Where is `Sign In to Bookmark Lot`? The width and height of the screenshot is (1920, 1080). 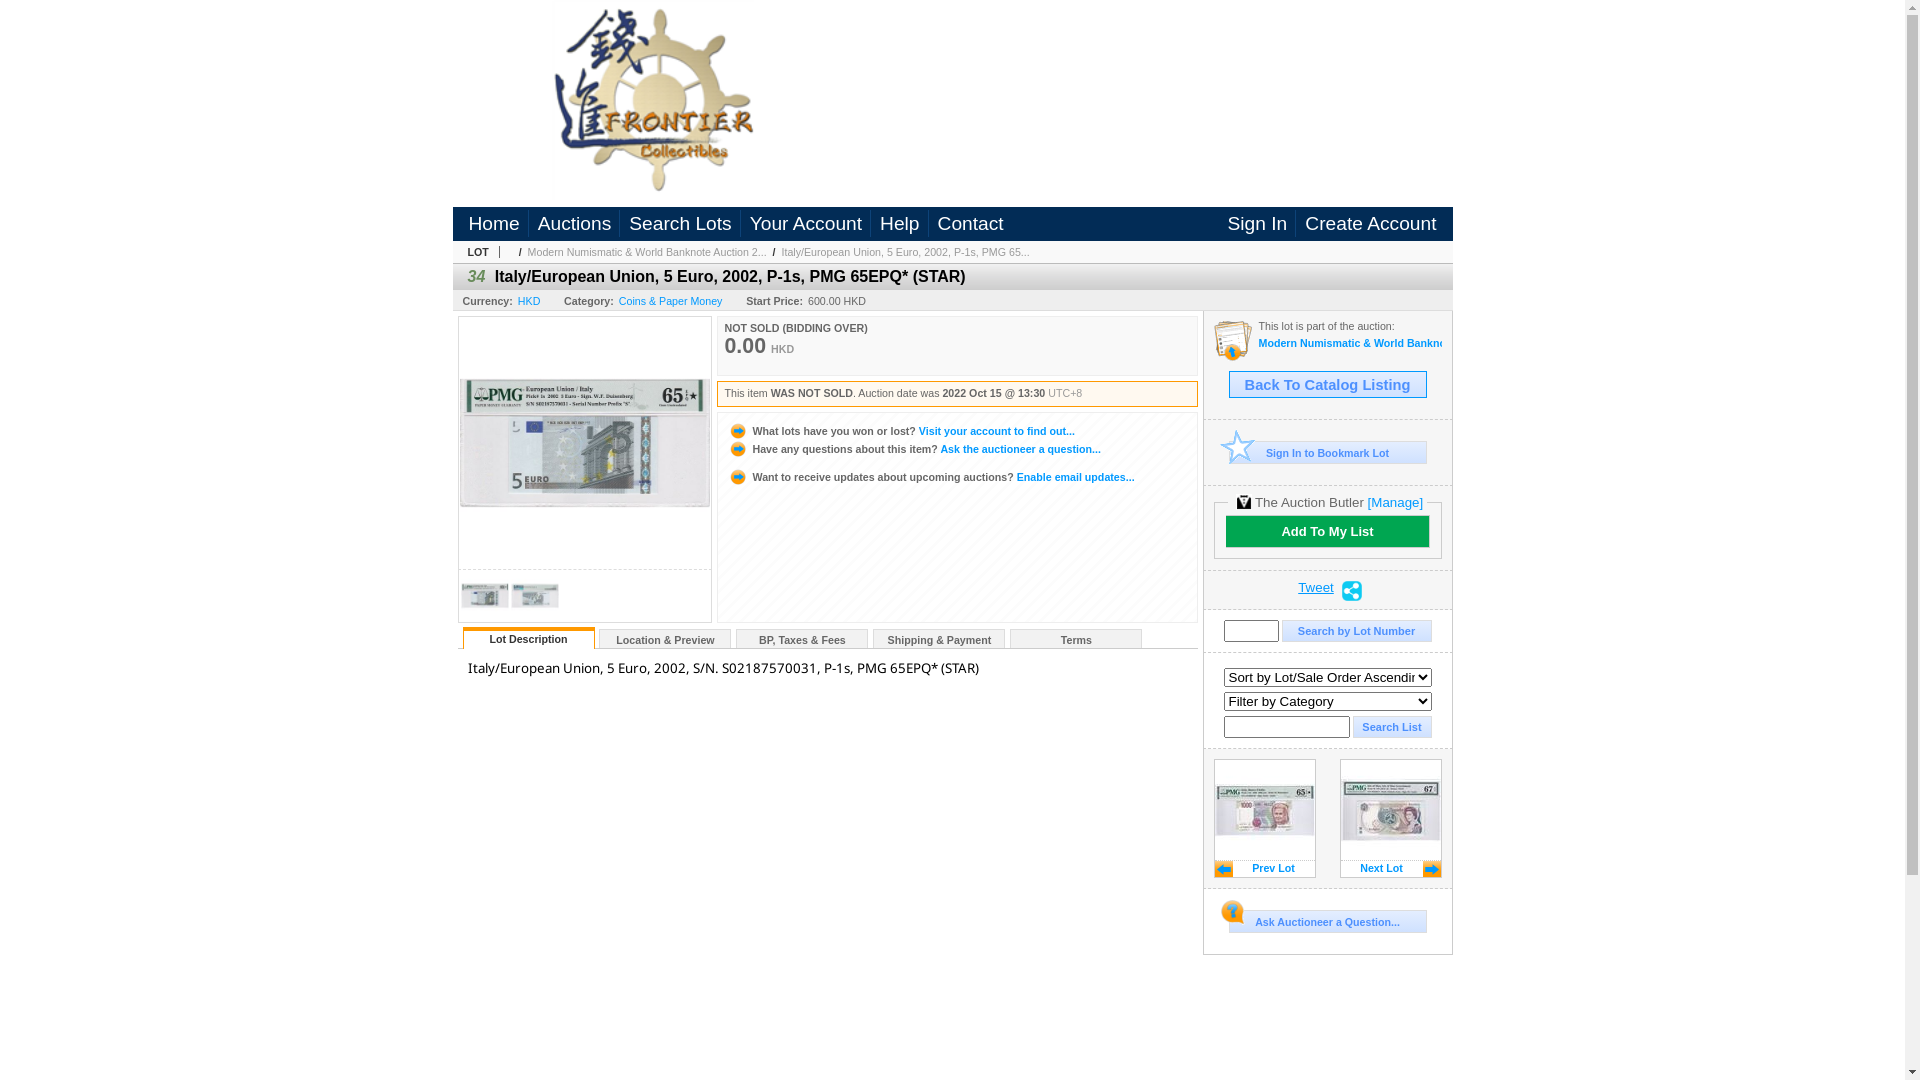 Sign In to Bookmark Lot is located at coordinates (1327, 452).